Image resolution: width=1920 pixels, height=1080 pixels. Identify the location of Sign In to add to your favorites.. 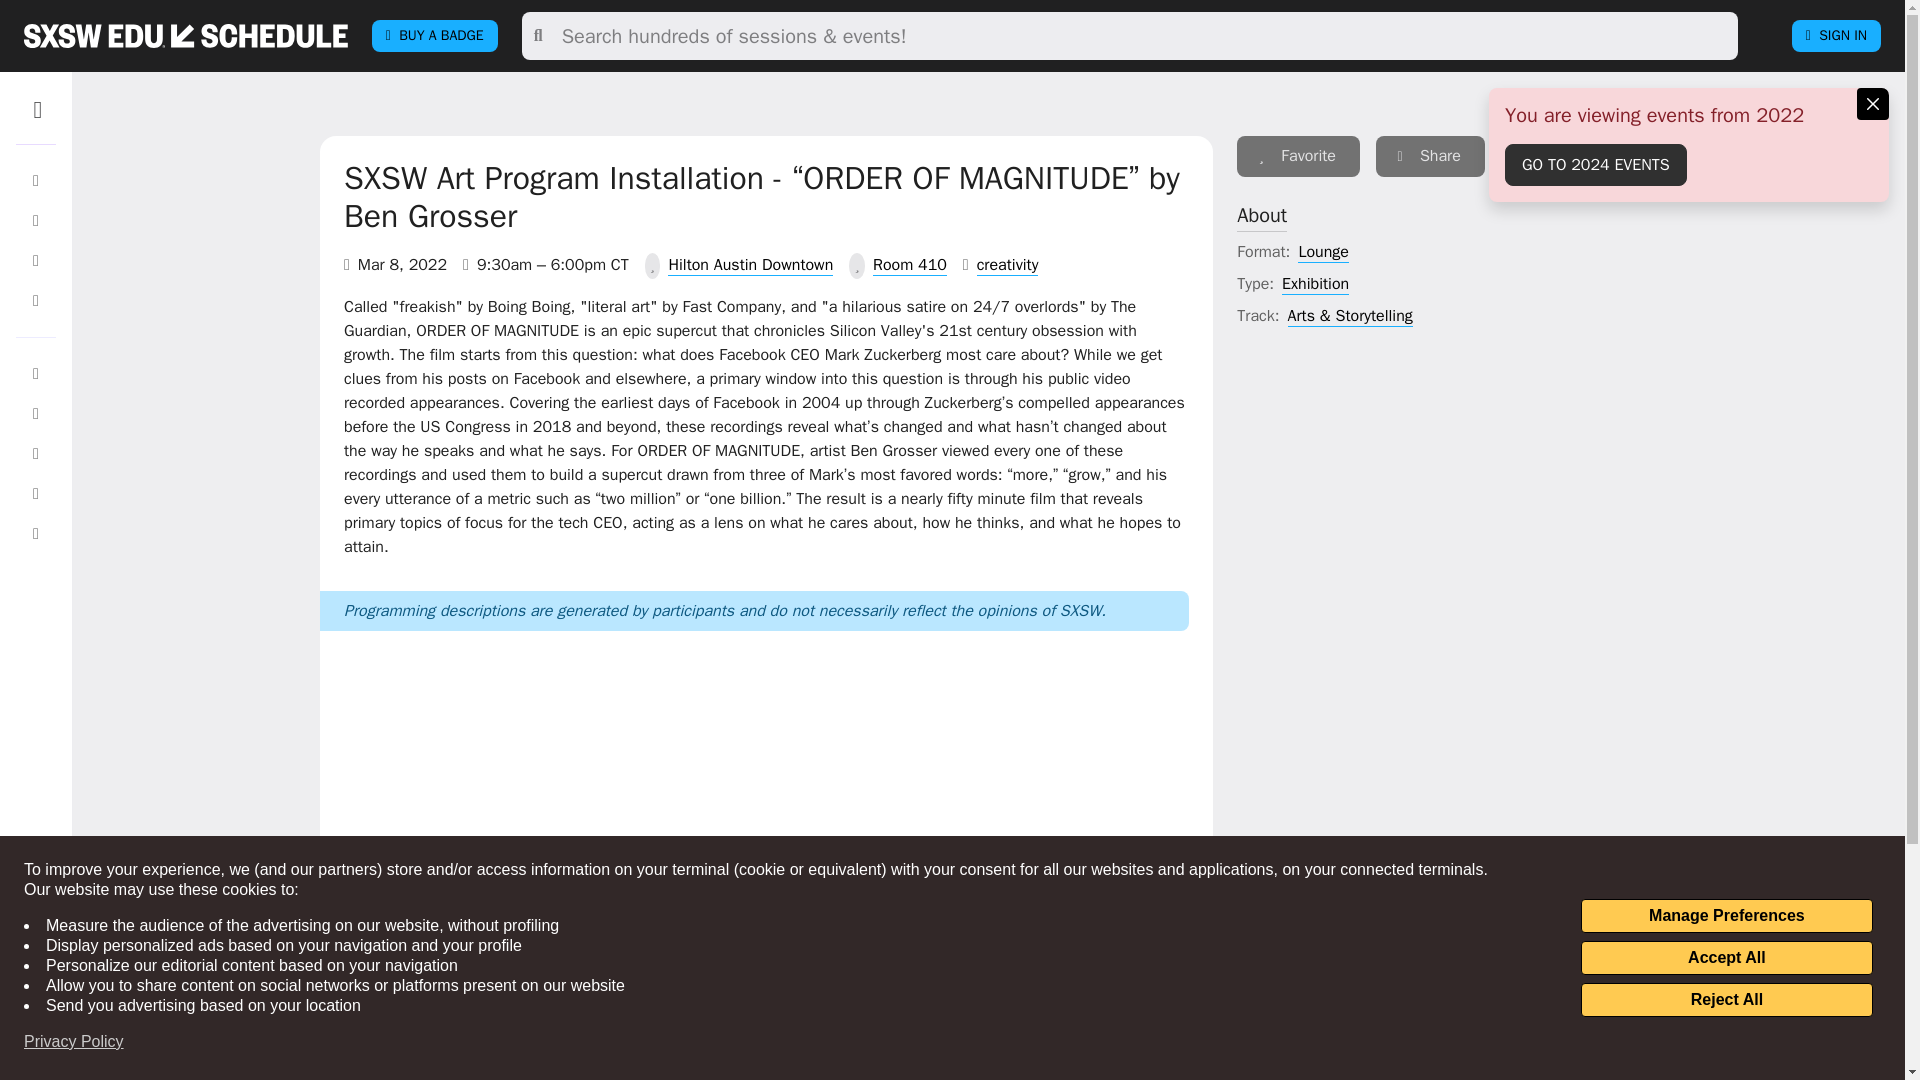
(1298, 156).